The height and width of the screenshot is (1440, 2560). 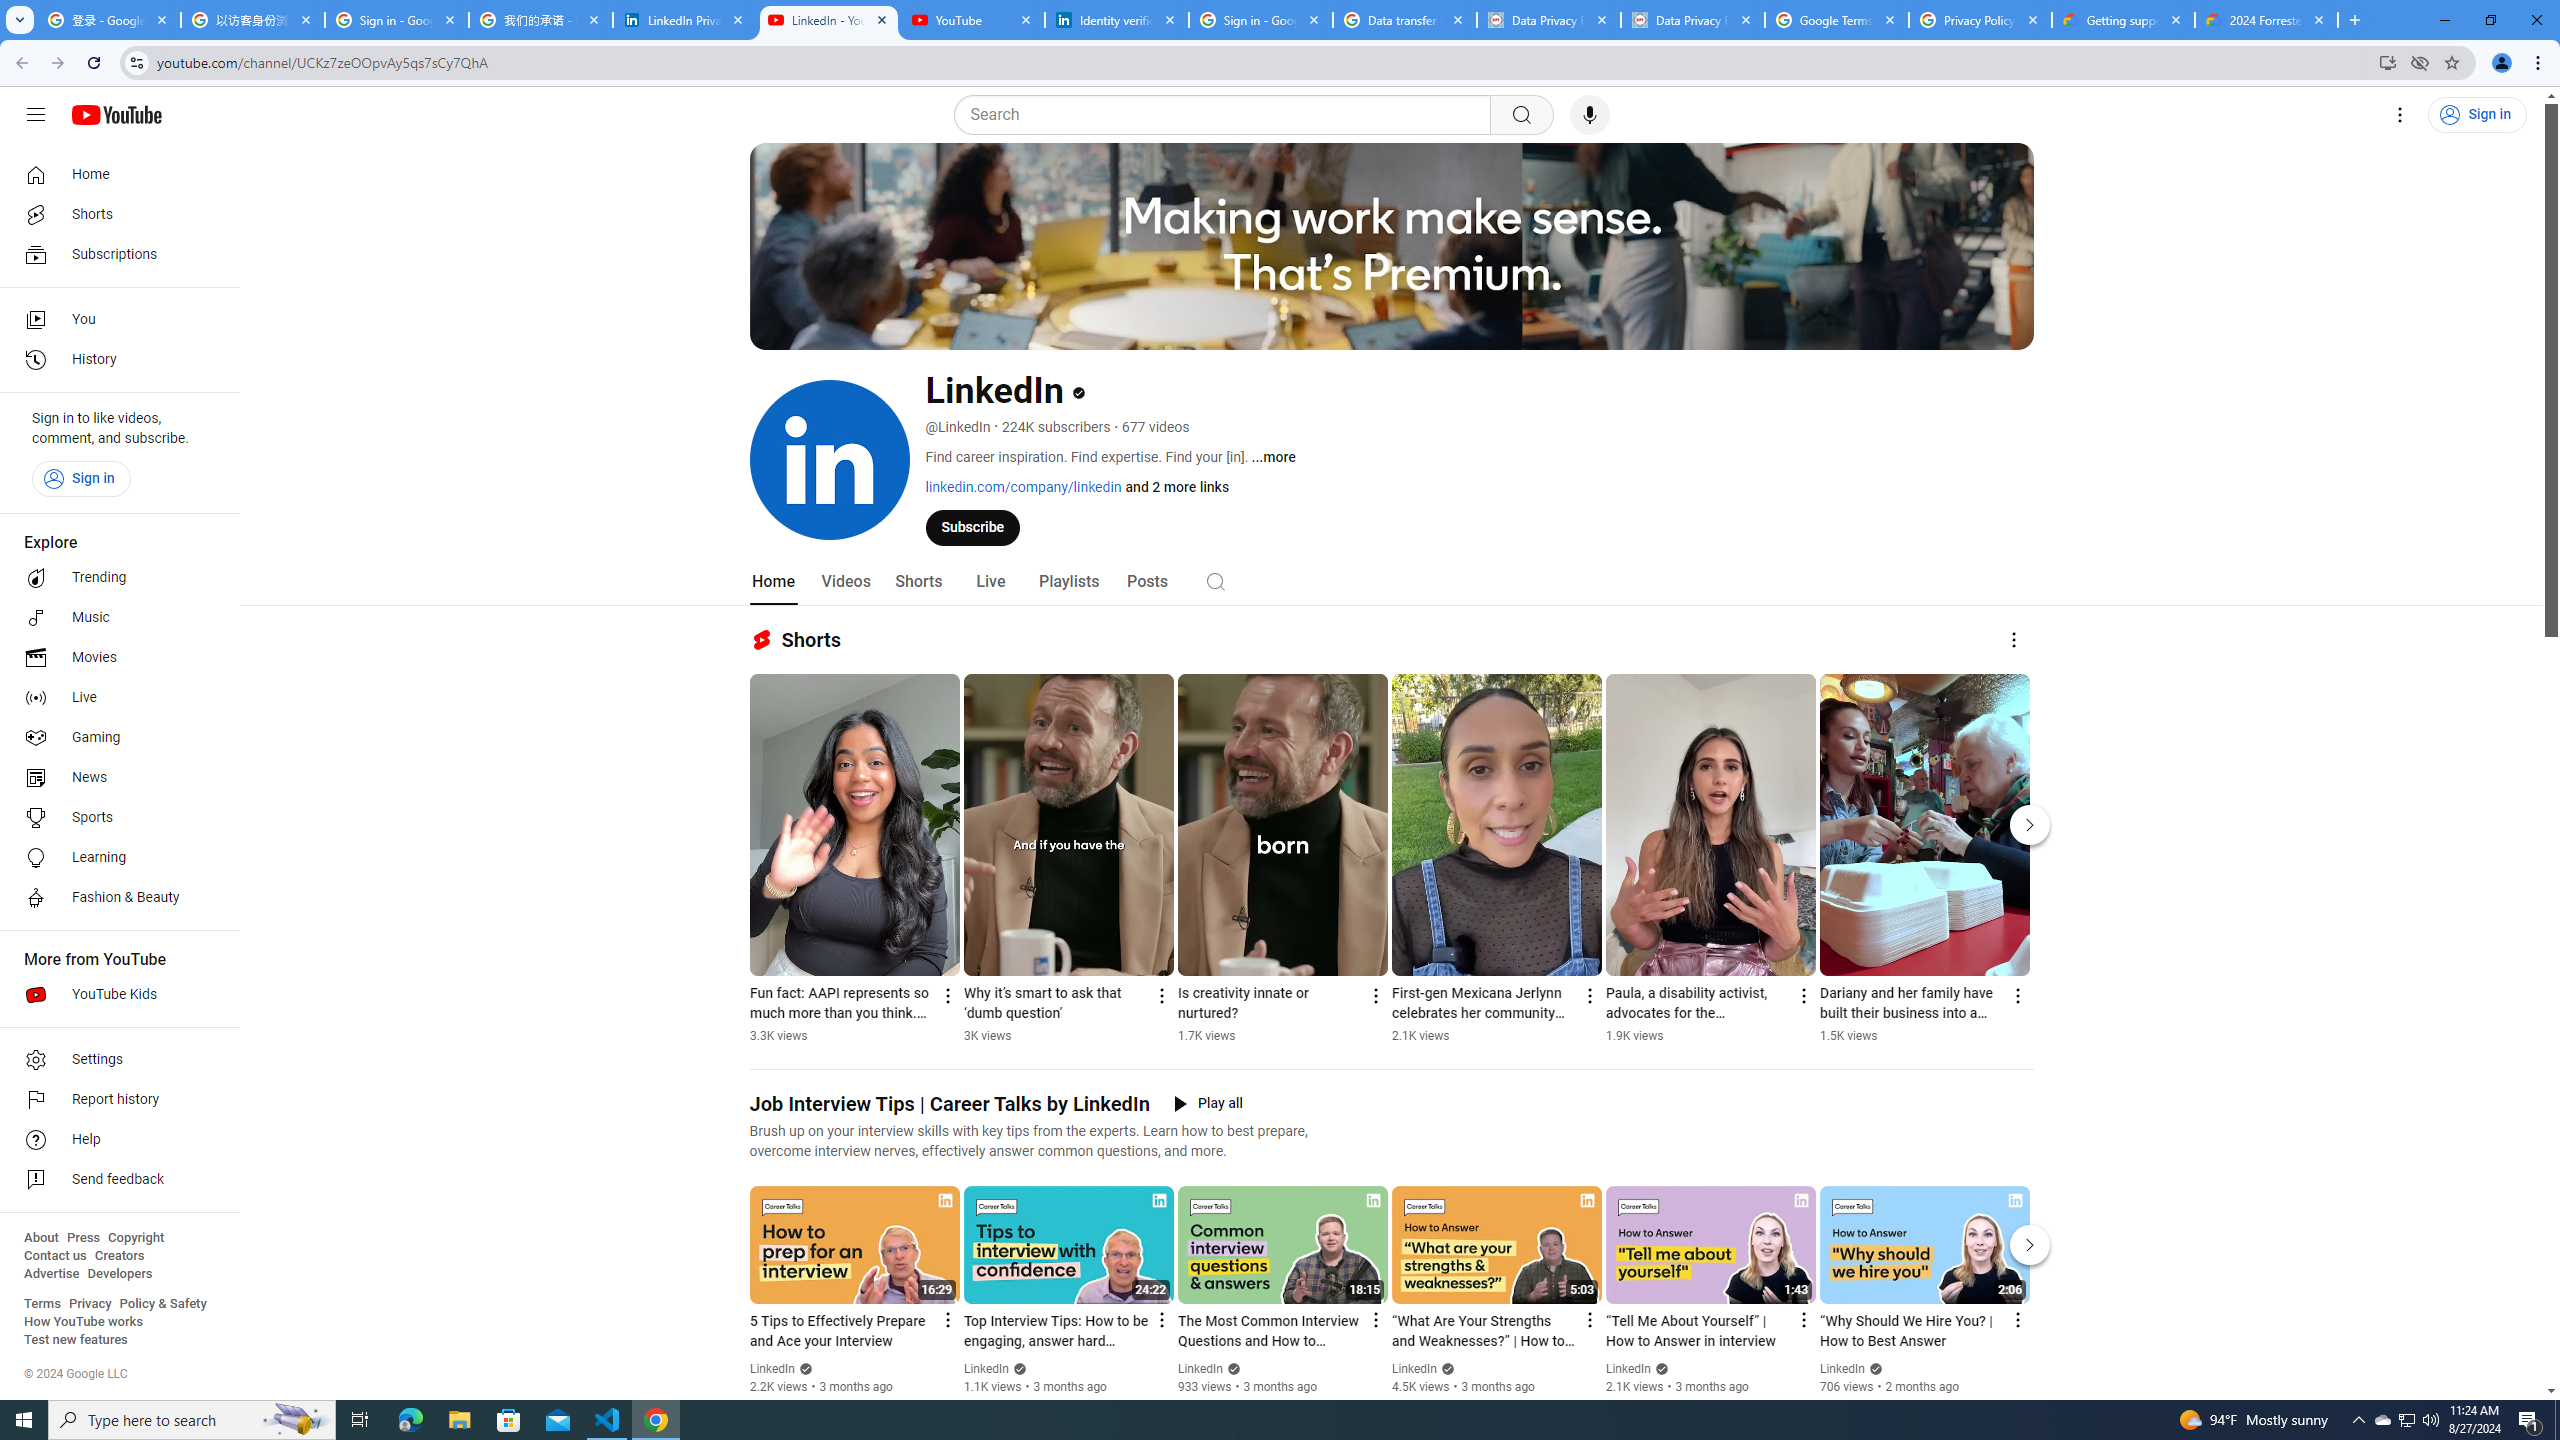 I want to click on Settings, so click(x=114, y=1060).